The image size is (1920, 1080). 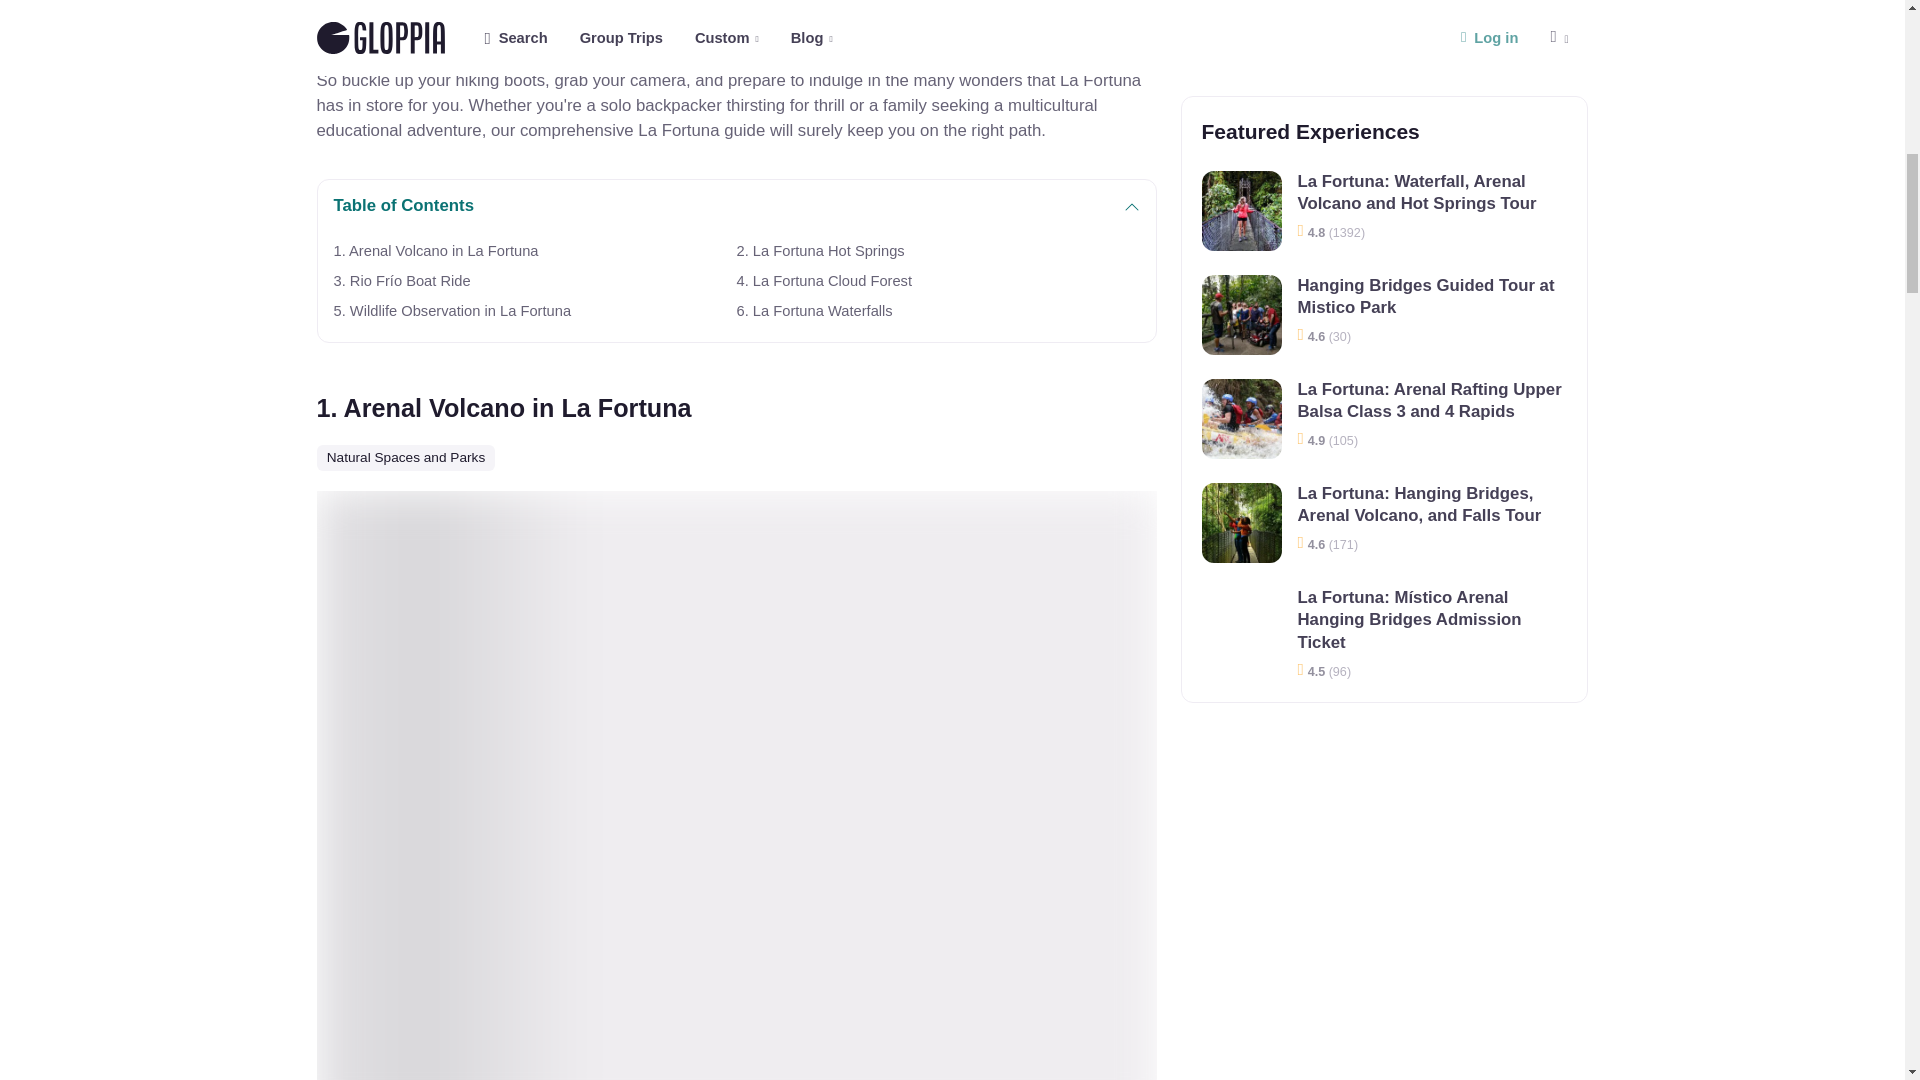 What do you see at coordinates (1242, 130) in the screenshot?
I see `La Fortuna: Hanging Bridges, Arenal Volcano, and Falls Tour` at bounding box center [1242, 130].